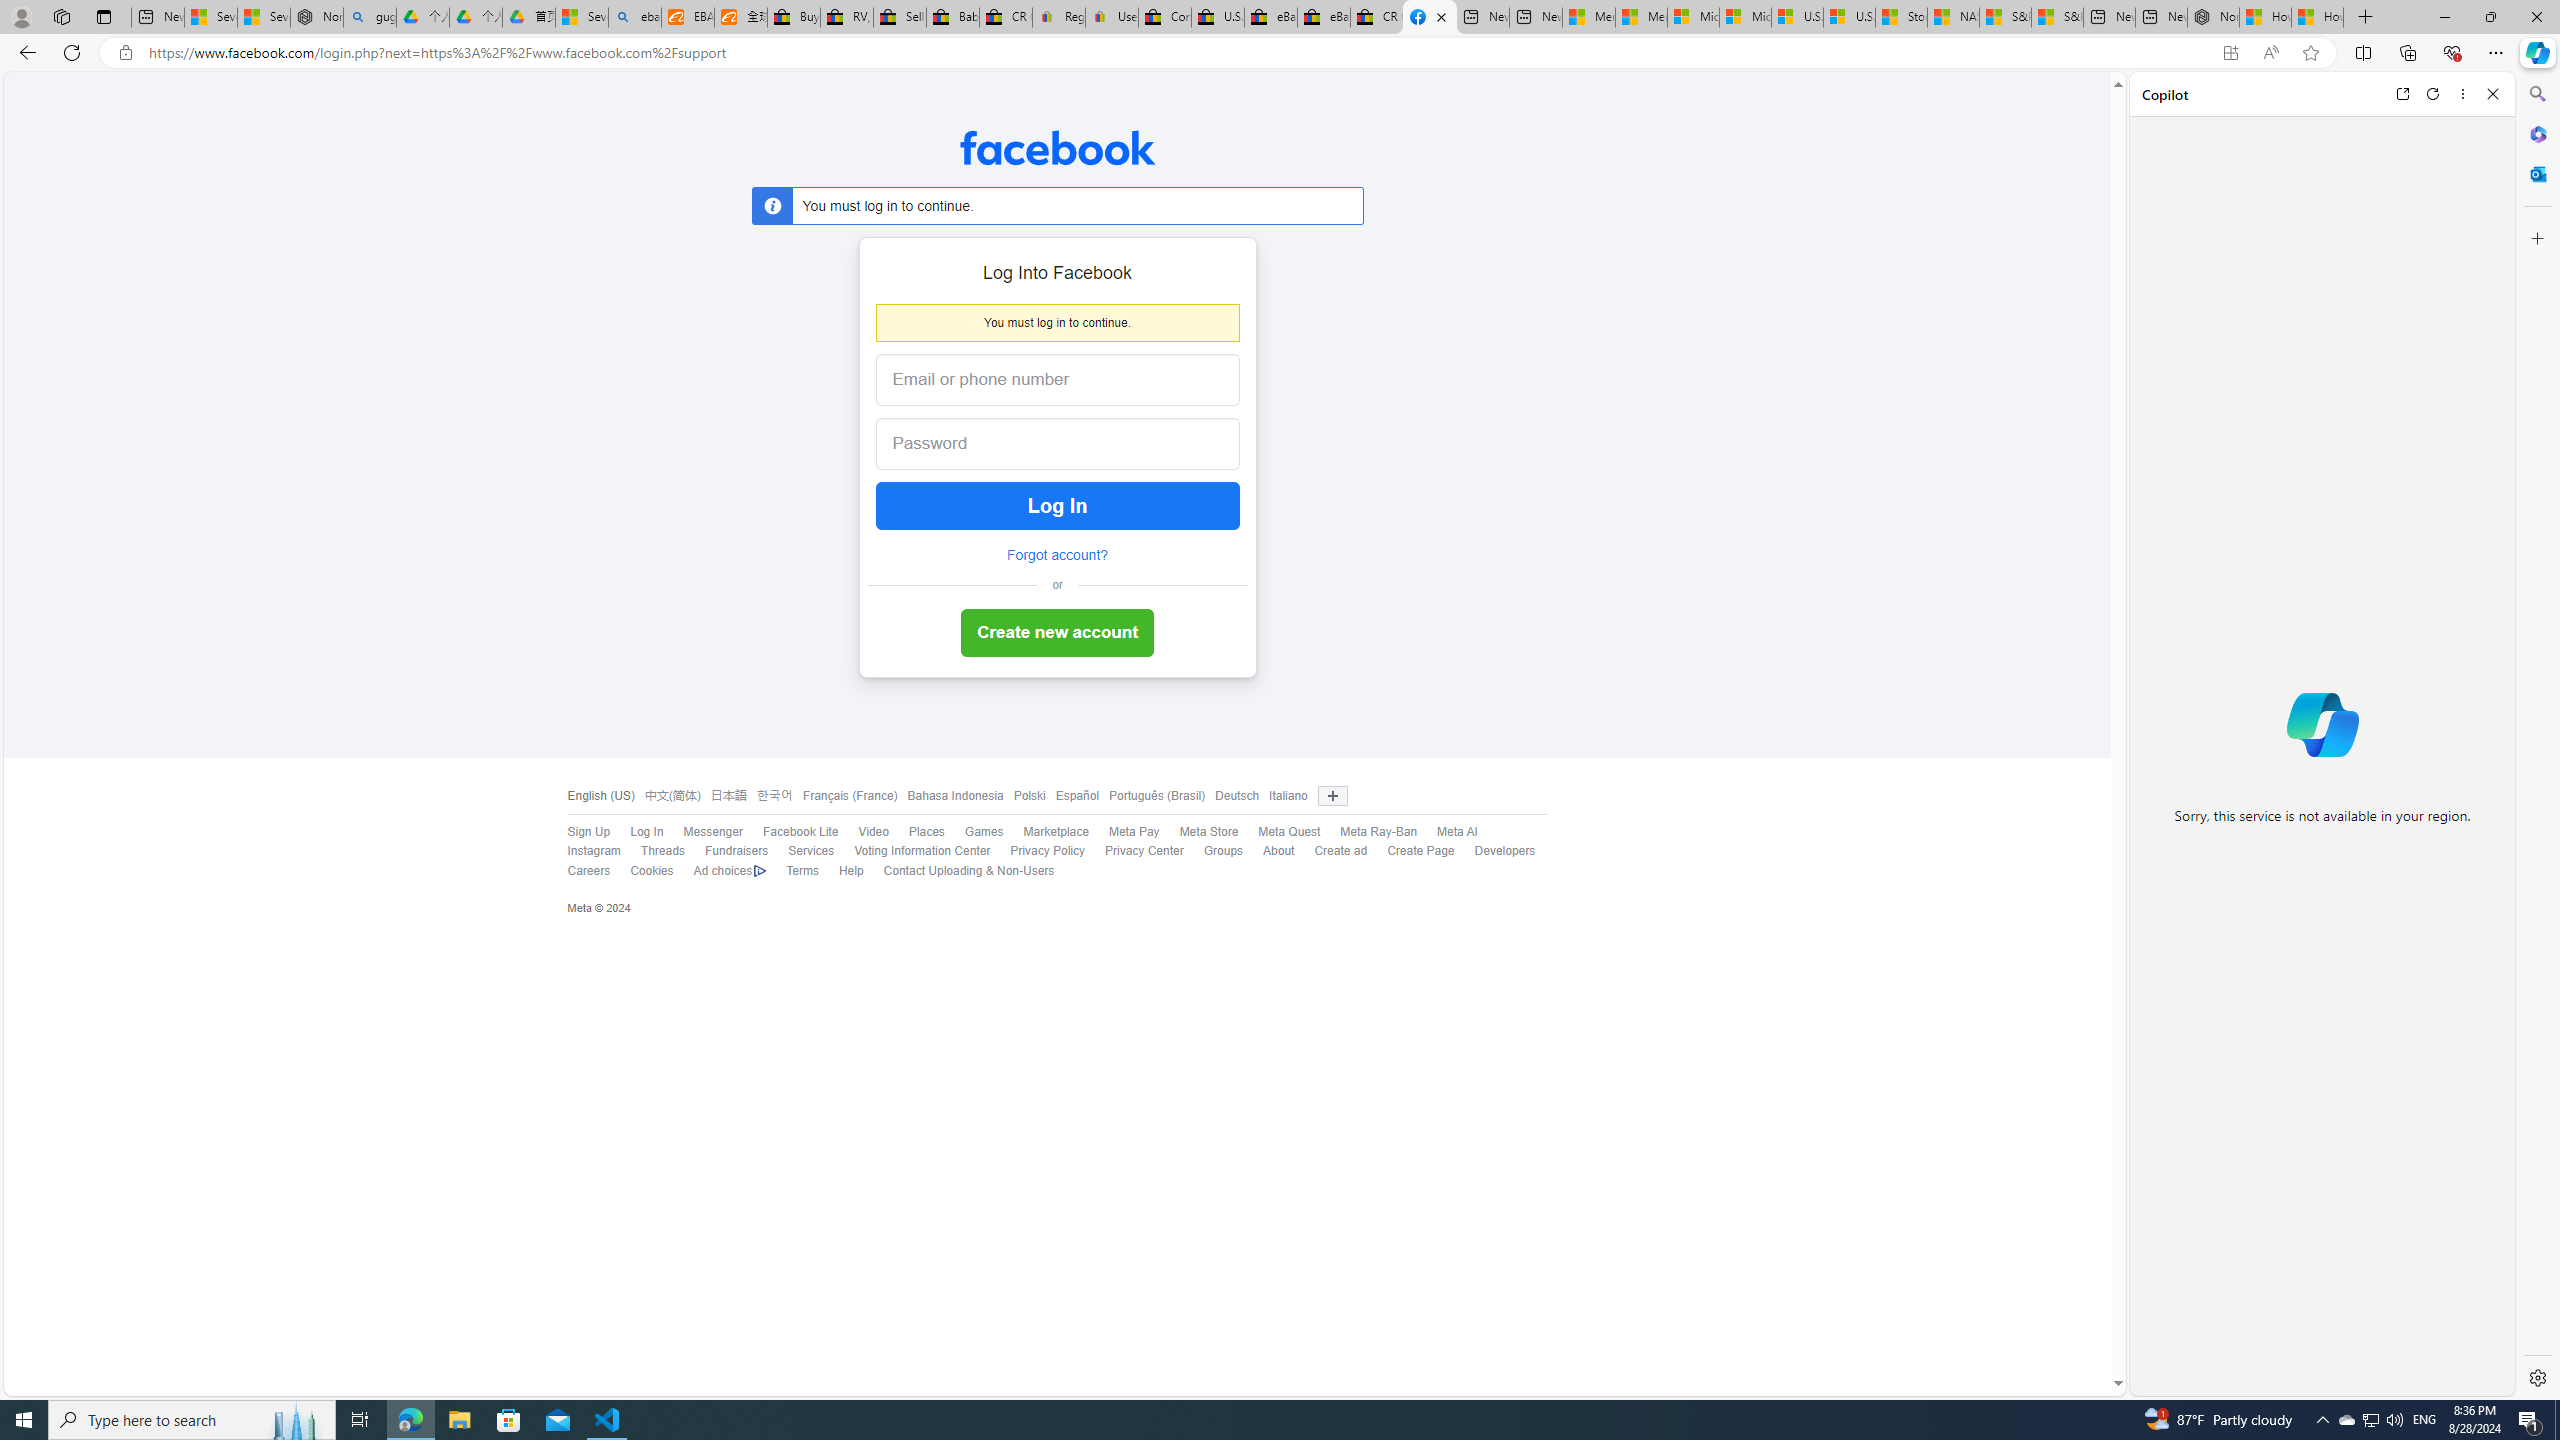 The width and height of the screenshot is (2560, 1440). Describe the element at coordinates (1448, 832) in the screenshot. I see `Meta AI` at that location.